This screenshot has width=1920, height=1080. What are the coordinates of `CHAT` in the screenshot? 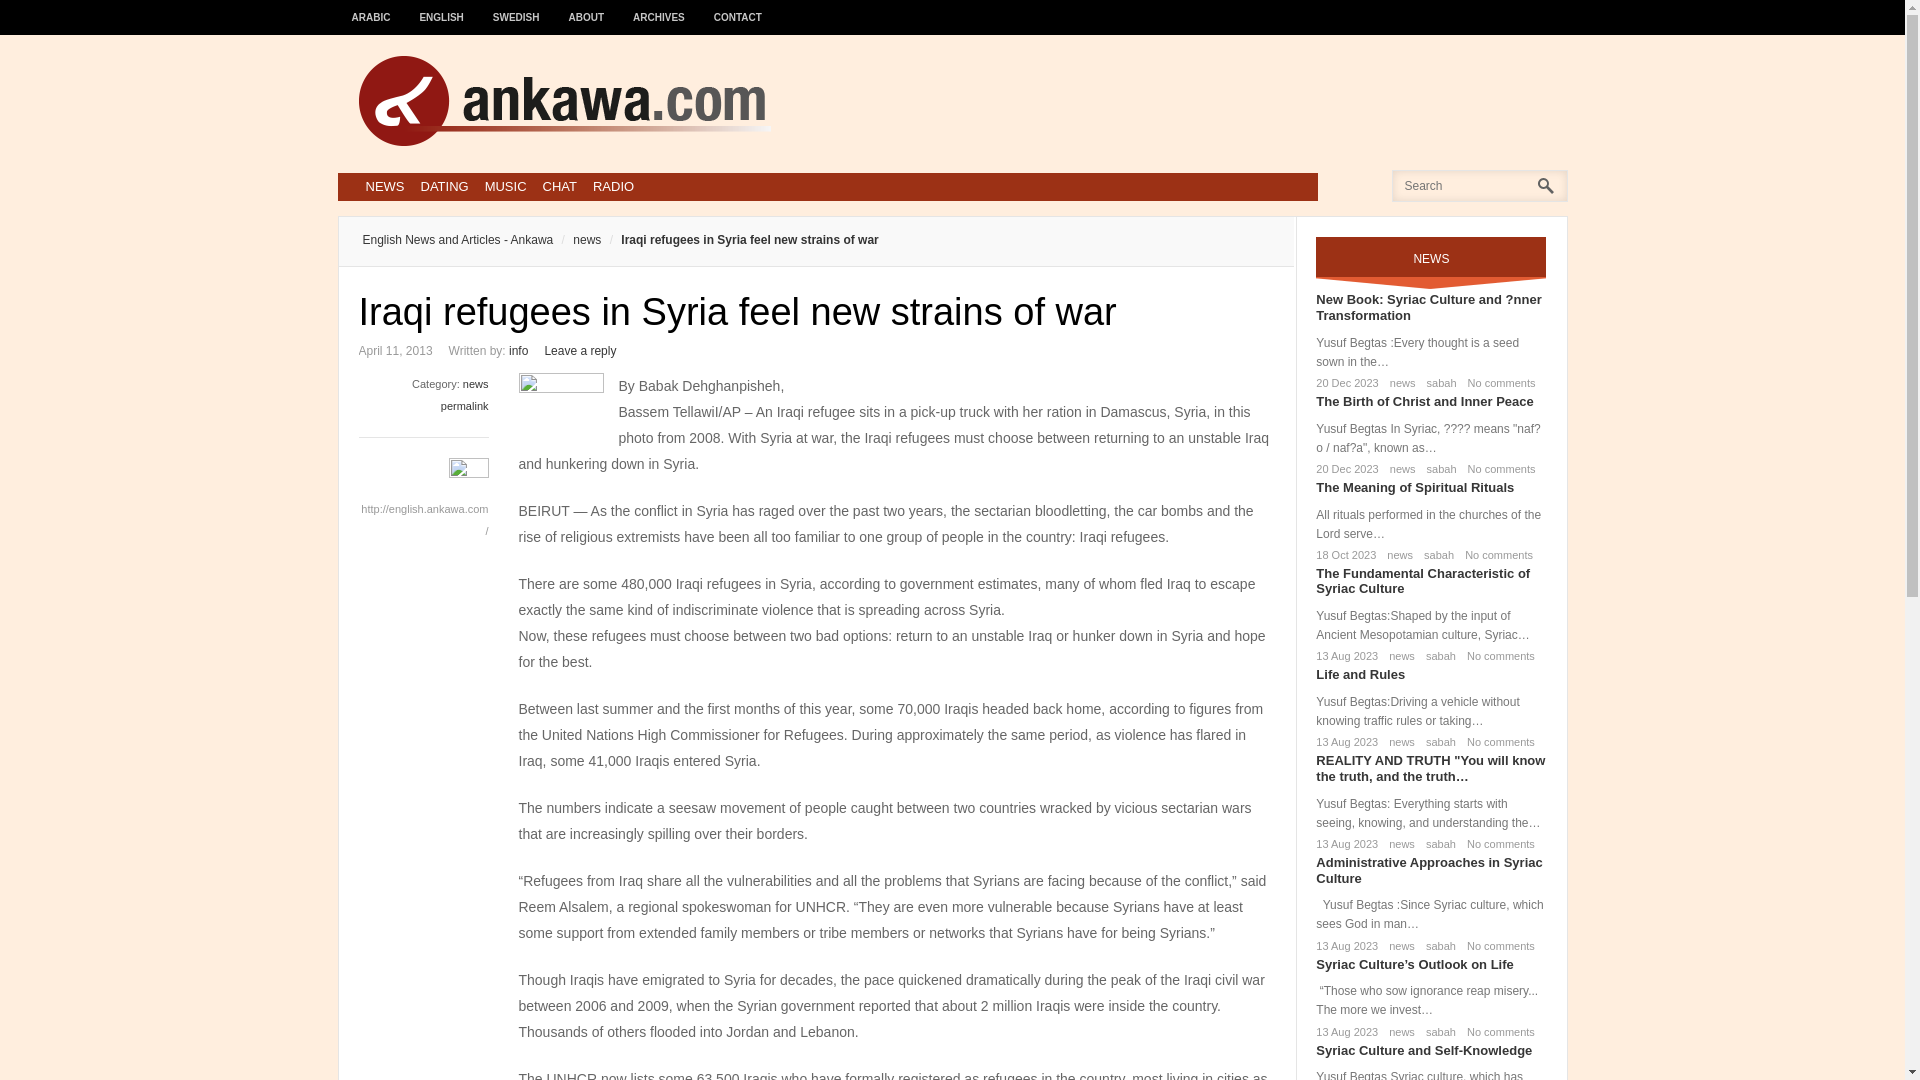 It's located at (560, 186).